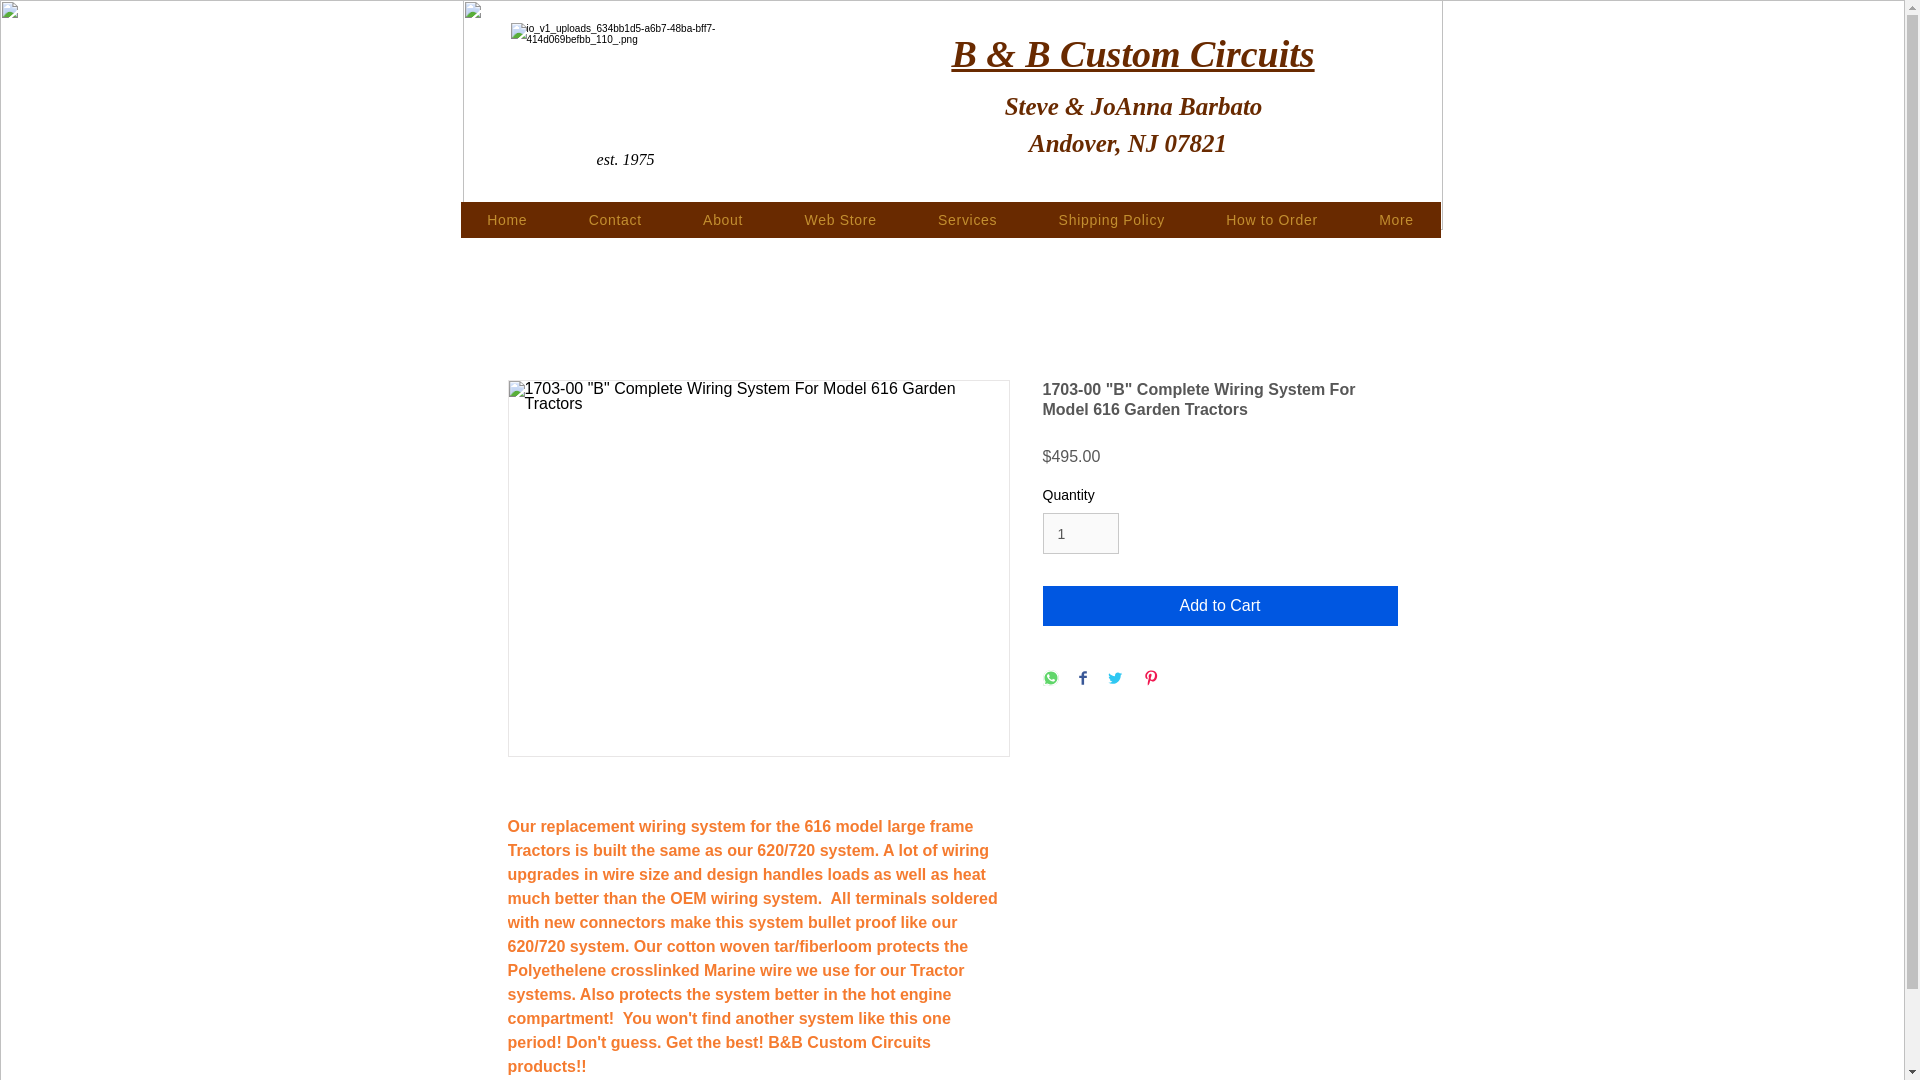  Describe the element at coordinates (1396, 219) in the screenshot. I see `More` at that location.